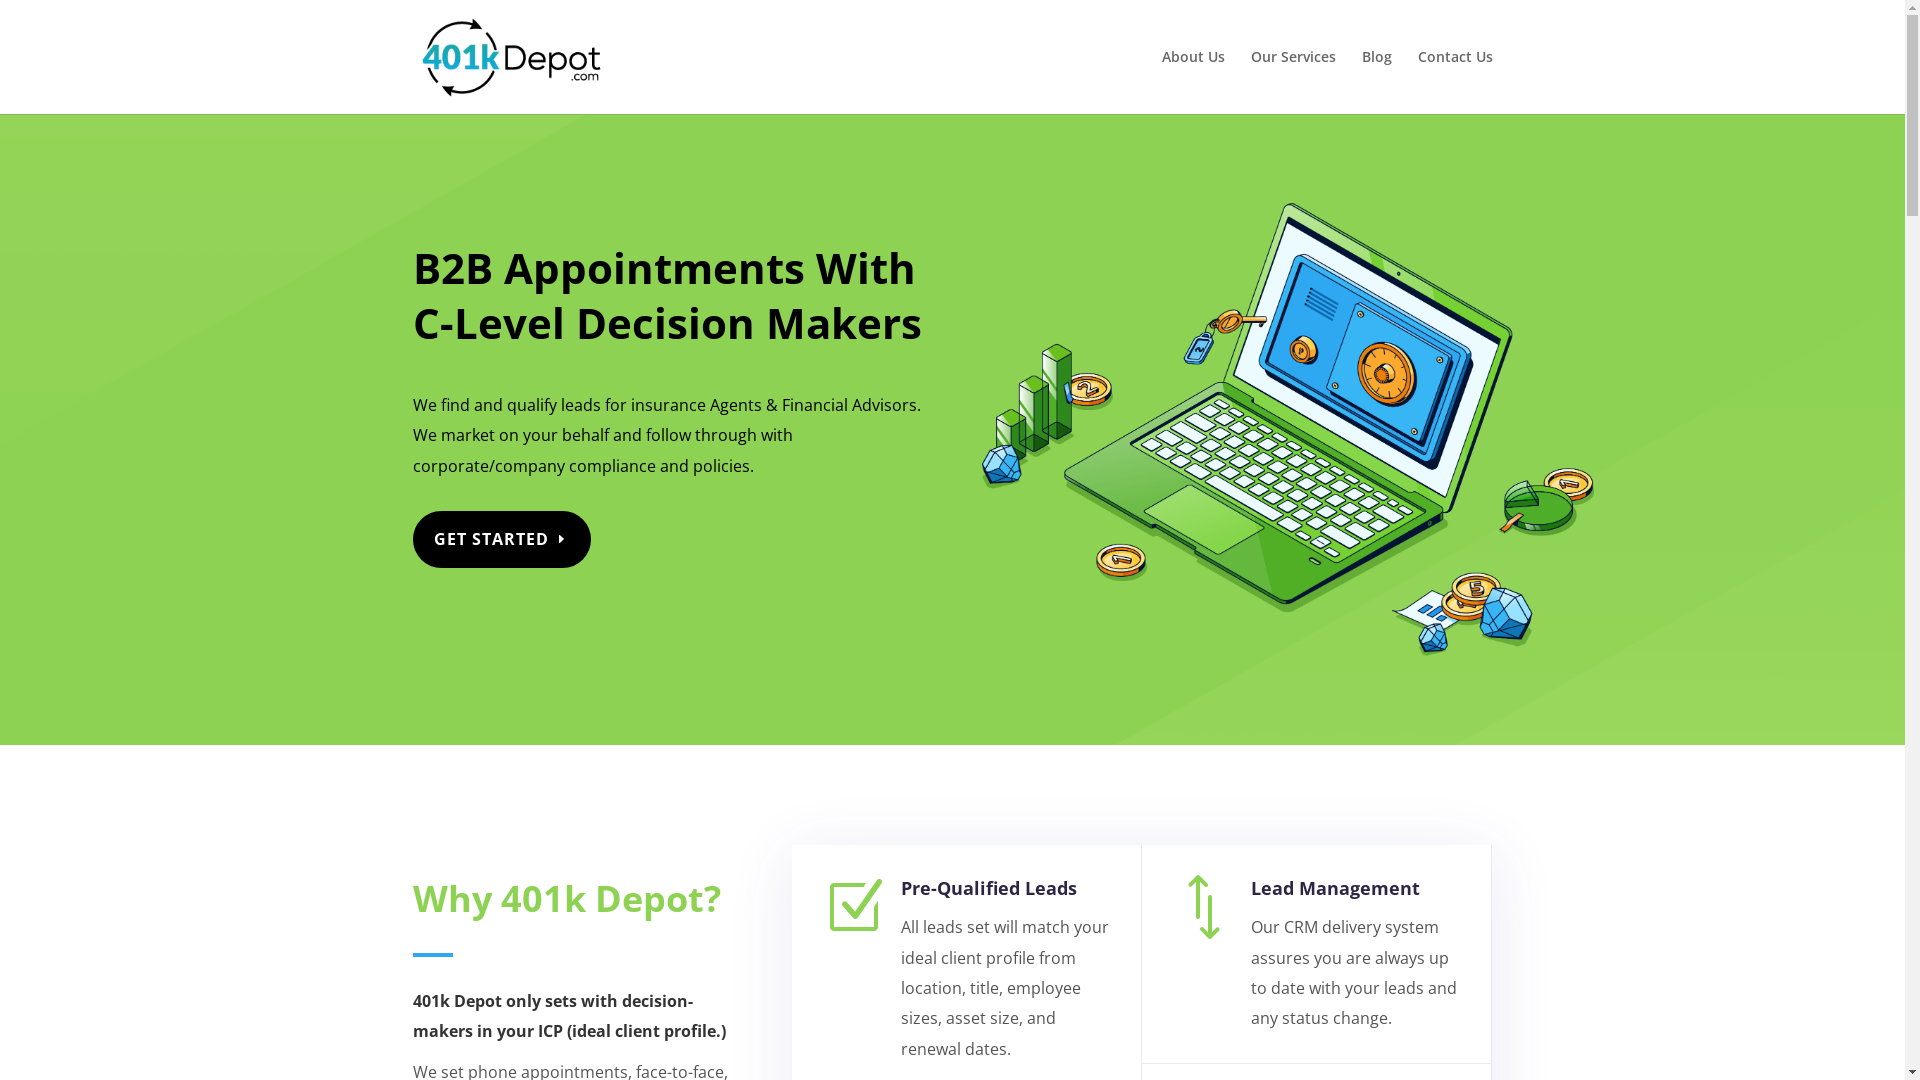 The image size is (1920, 1080). What do you see at coordinates (501, 540) in the screenshot?
I see `GET STARTED` at bounding box center [501, 540].